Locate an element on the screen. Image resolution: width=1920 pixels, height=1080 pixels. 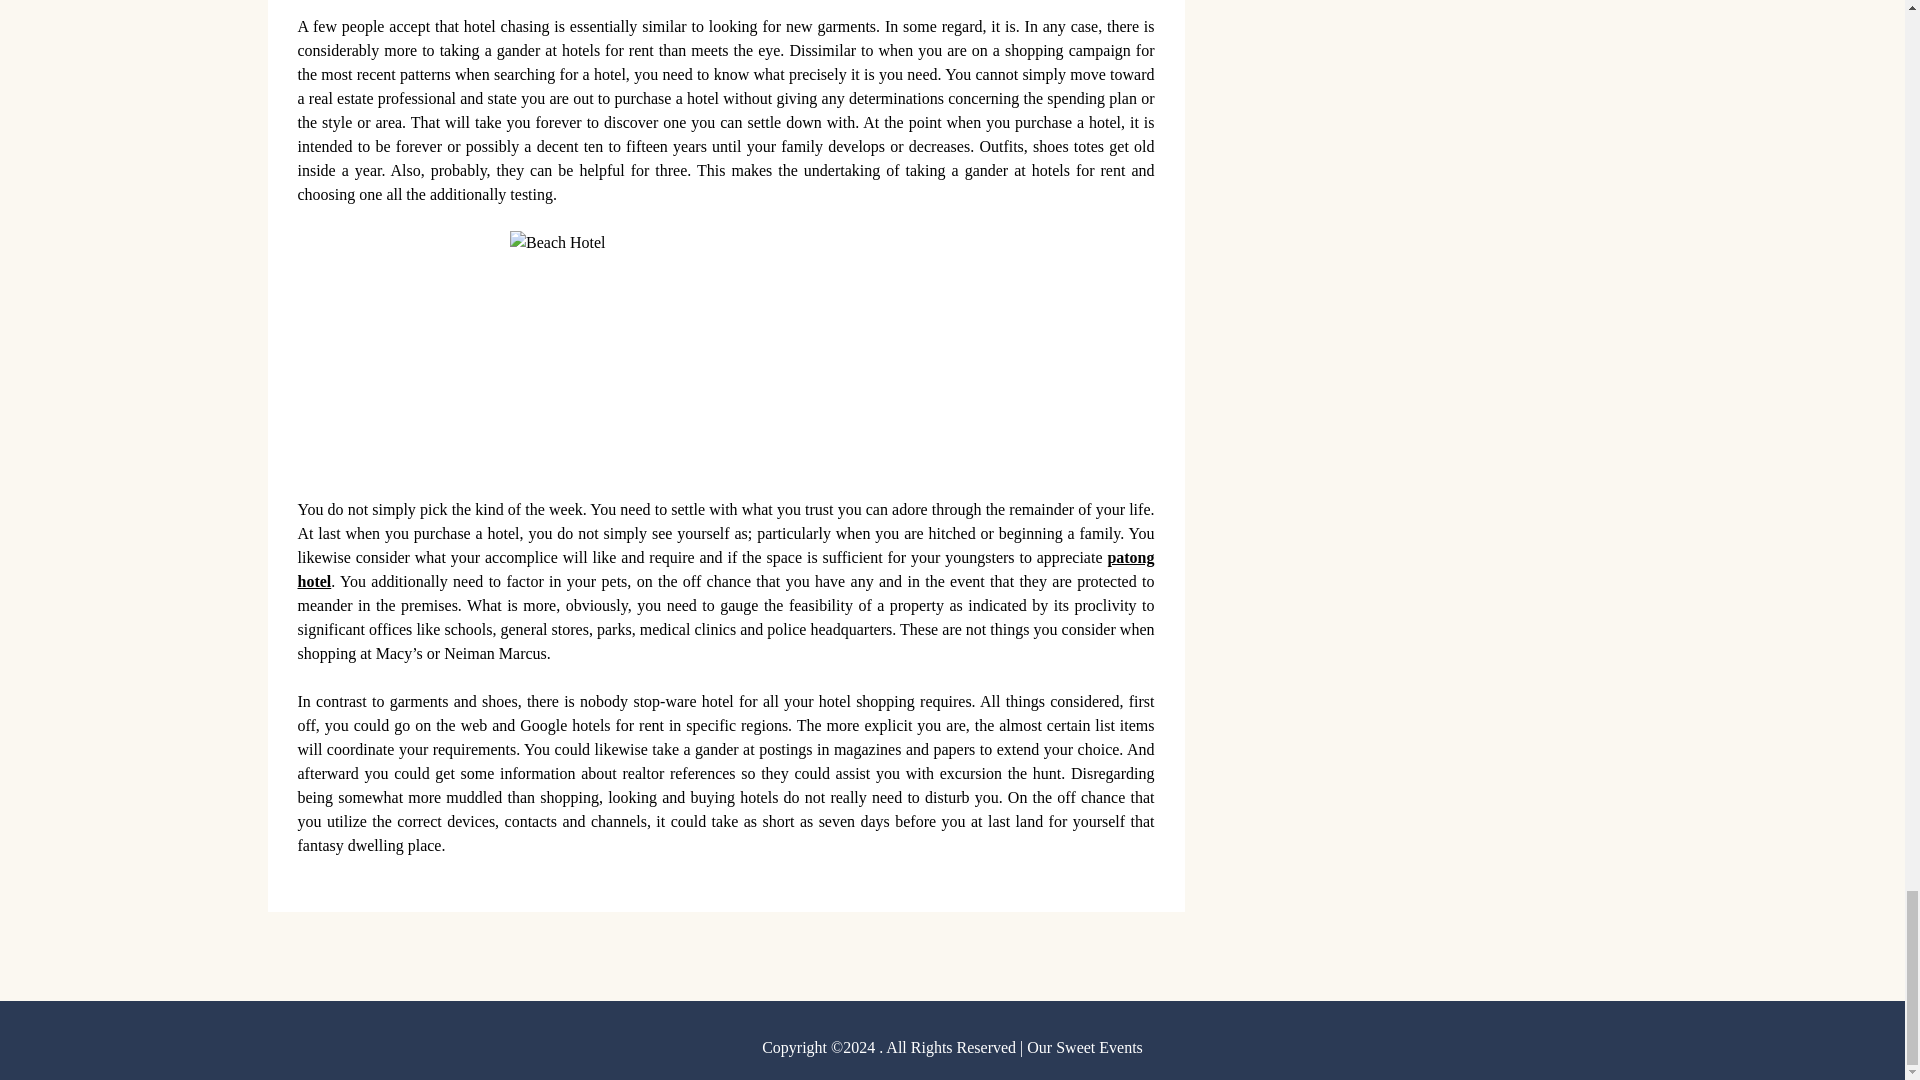
patong hotel is located at coordinates (726, 568).